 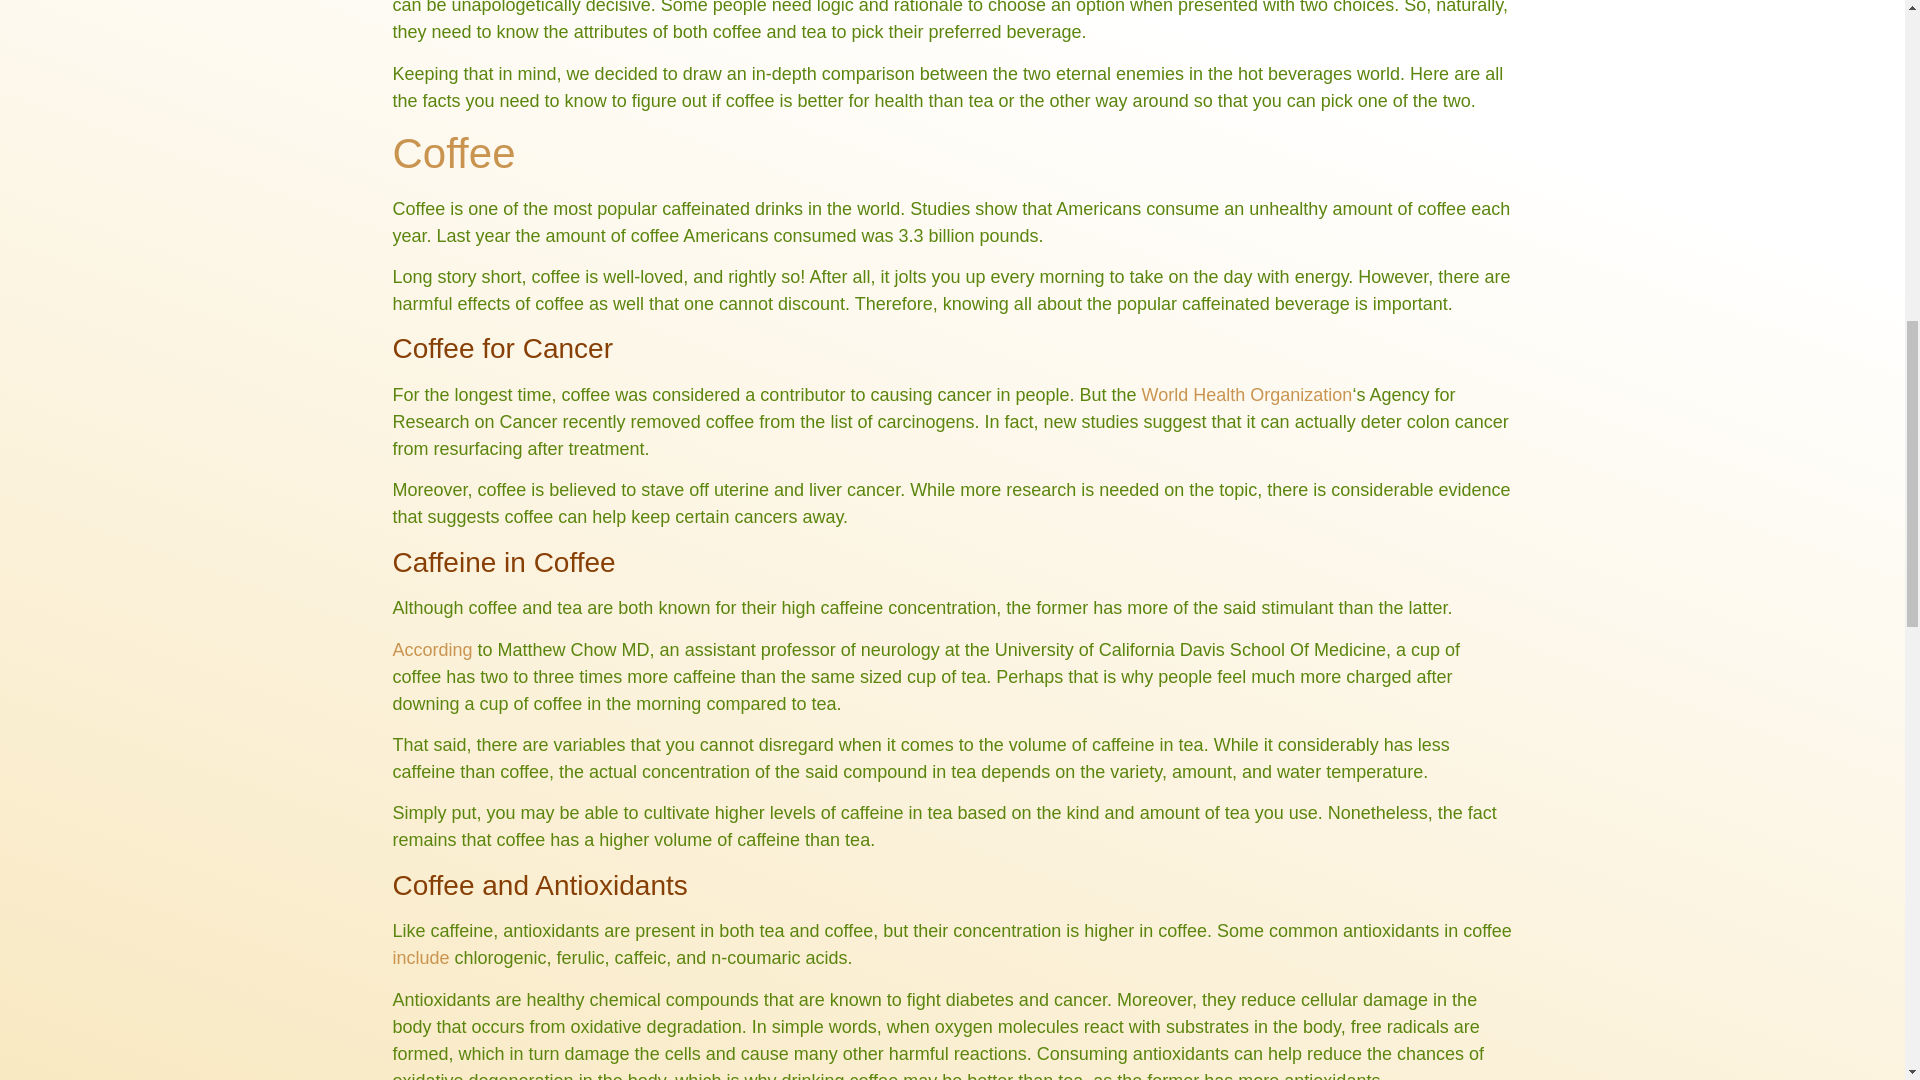 What do you see at coordinates (420, 958) in the screenshot?
I see `include` at bounding box center [420, 958].